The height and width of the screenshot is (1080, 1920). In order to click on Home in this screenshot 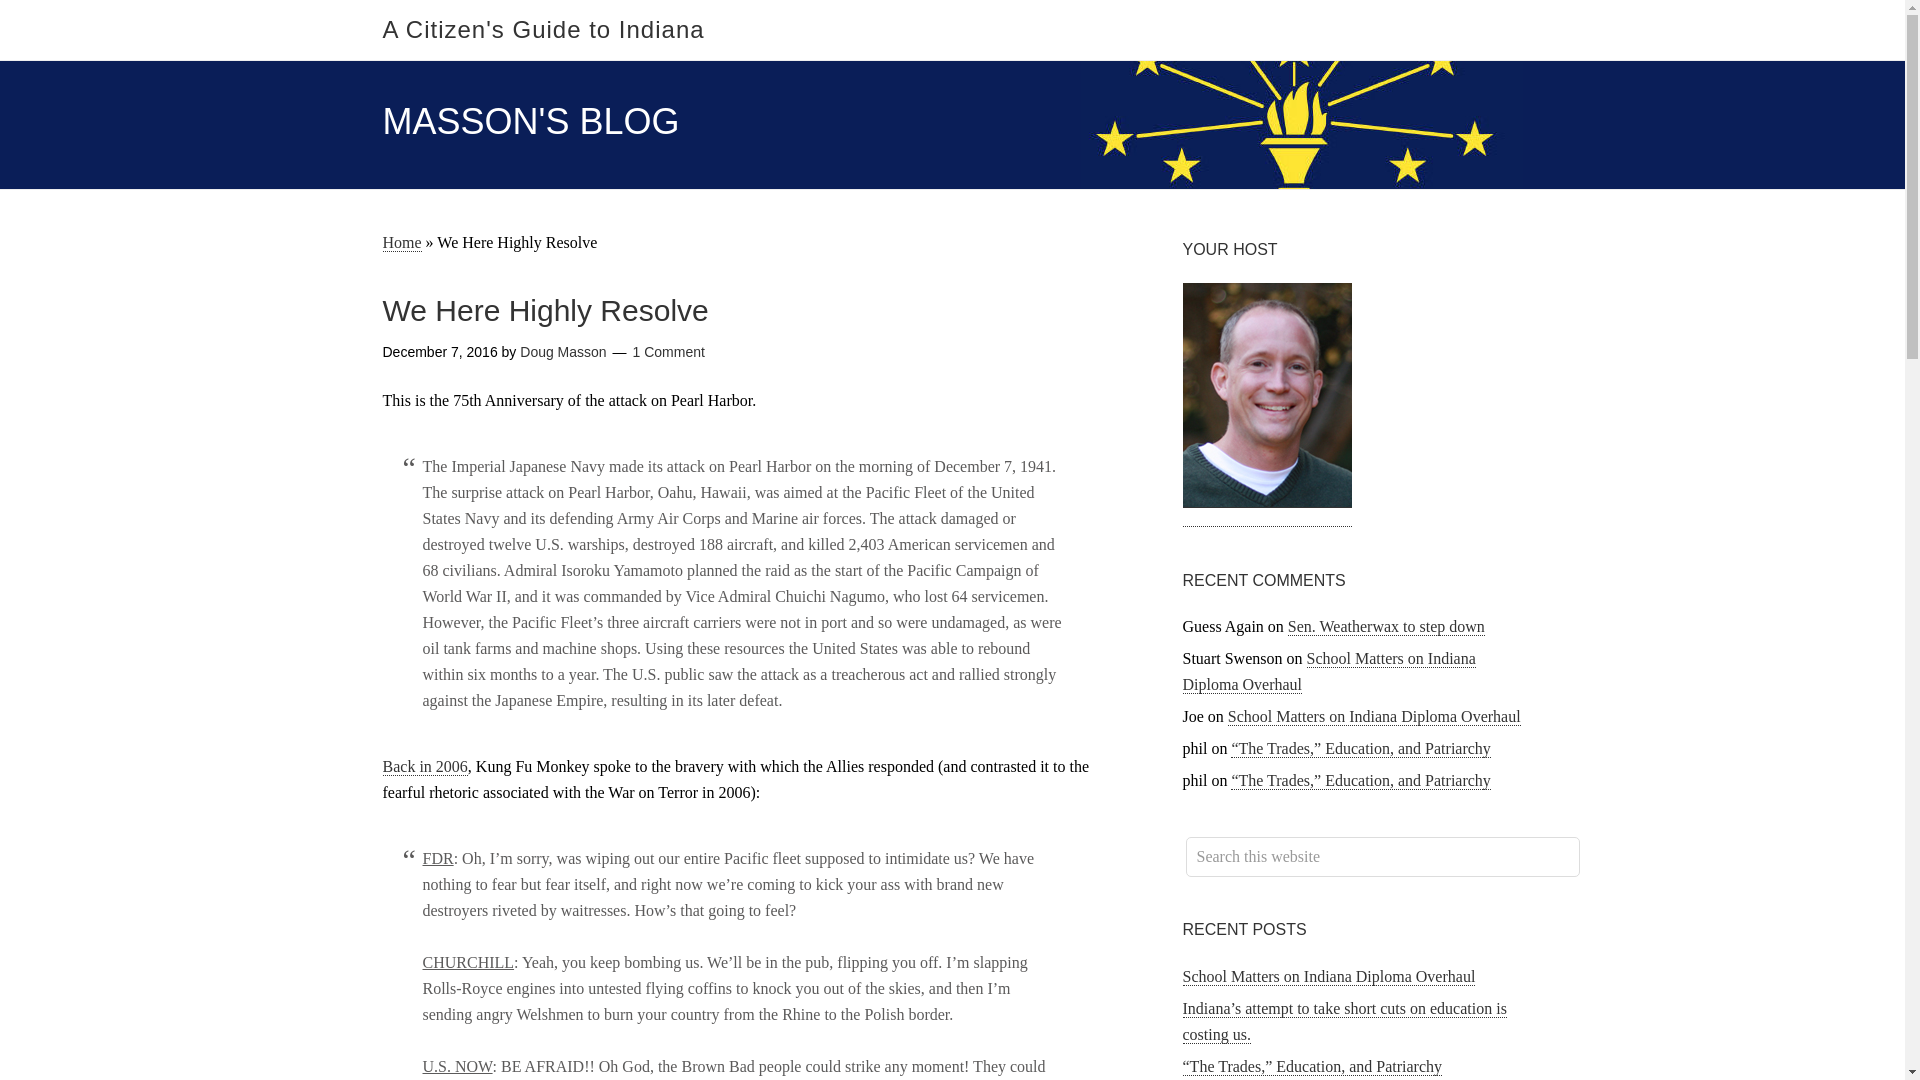, I will do `click(401, 242)`.